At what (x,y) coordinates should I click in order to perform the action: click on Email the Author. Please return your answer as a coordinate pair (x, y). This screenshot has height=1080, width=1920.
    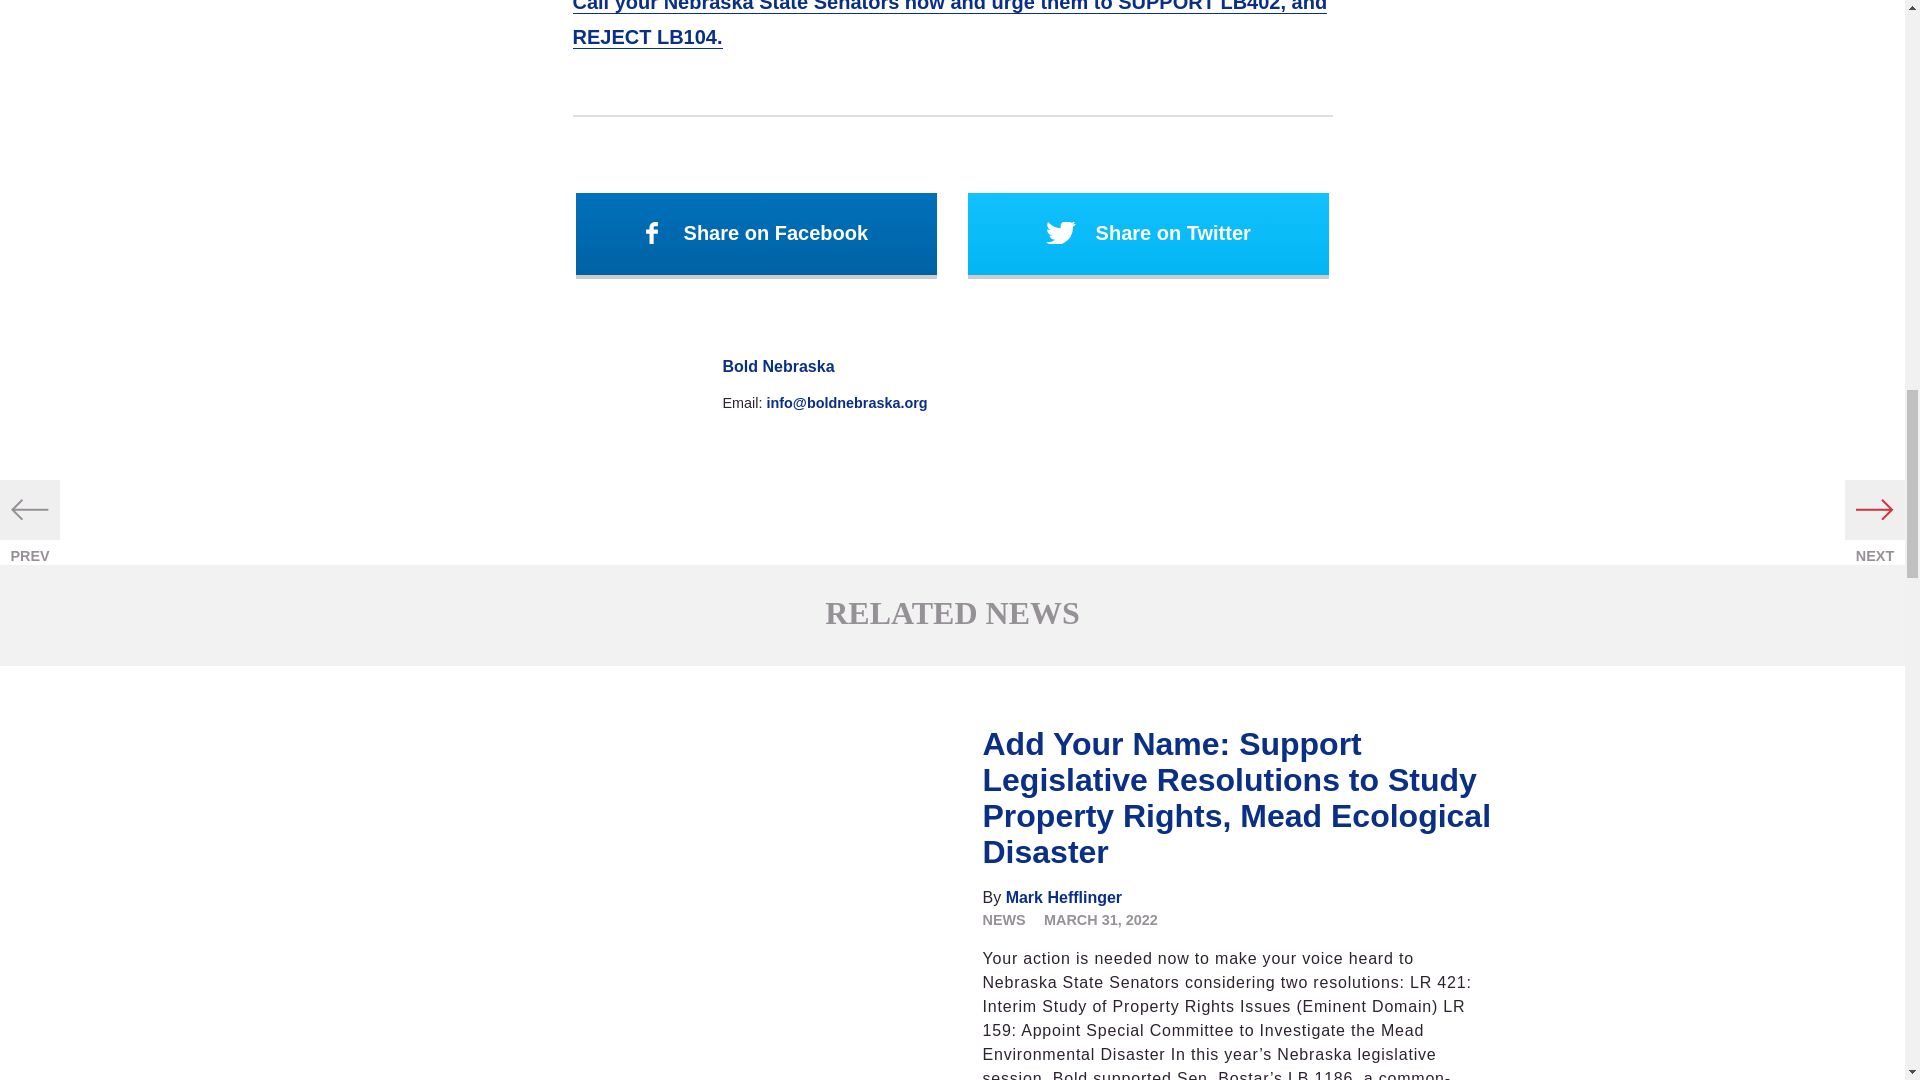
    Looking at the image, I should click on (846, 403).